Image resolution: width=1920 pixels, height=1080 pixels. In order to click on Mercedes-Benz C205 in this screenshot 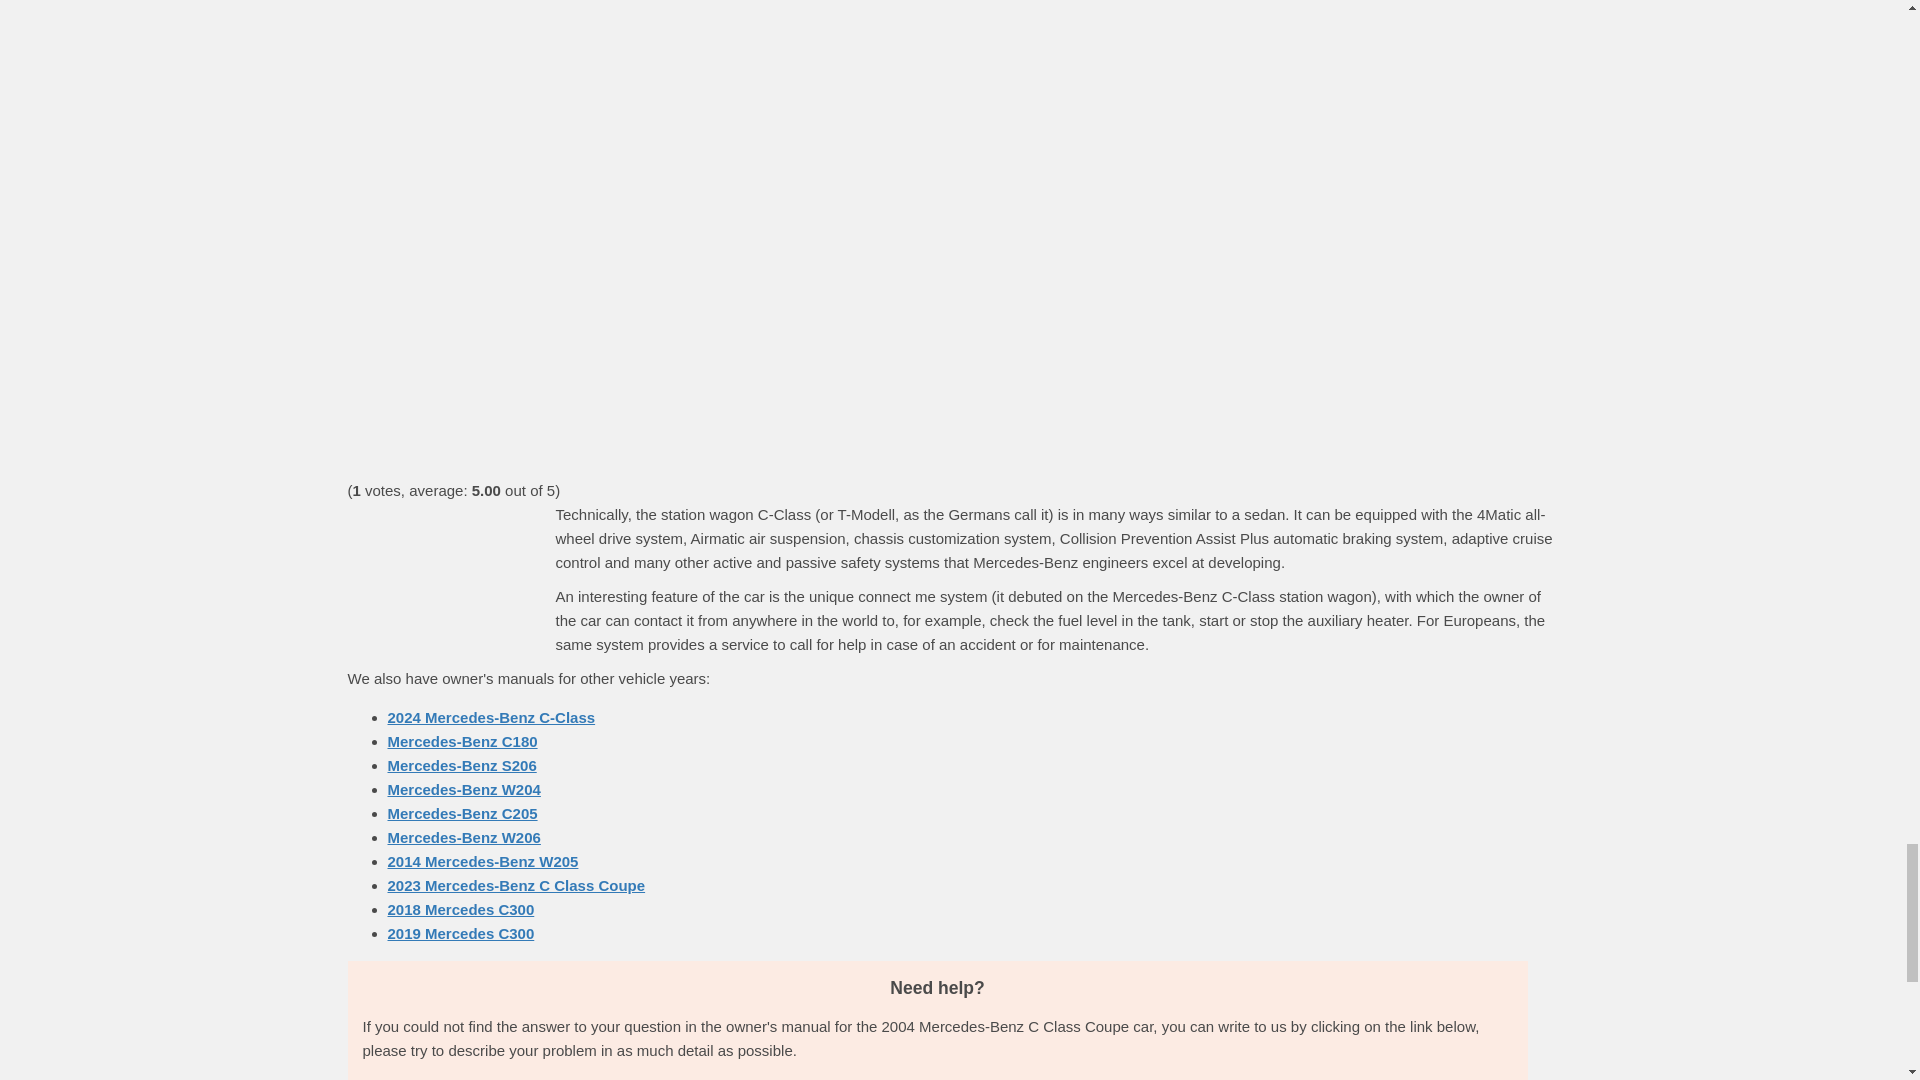, I will do `click(462, 812)`.